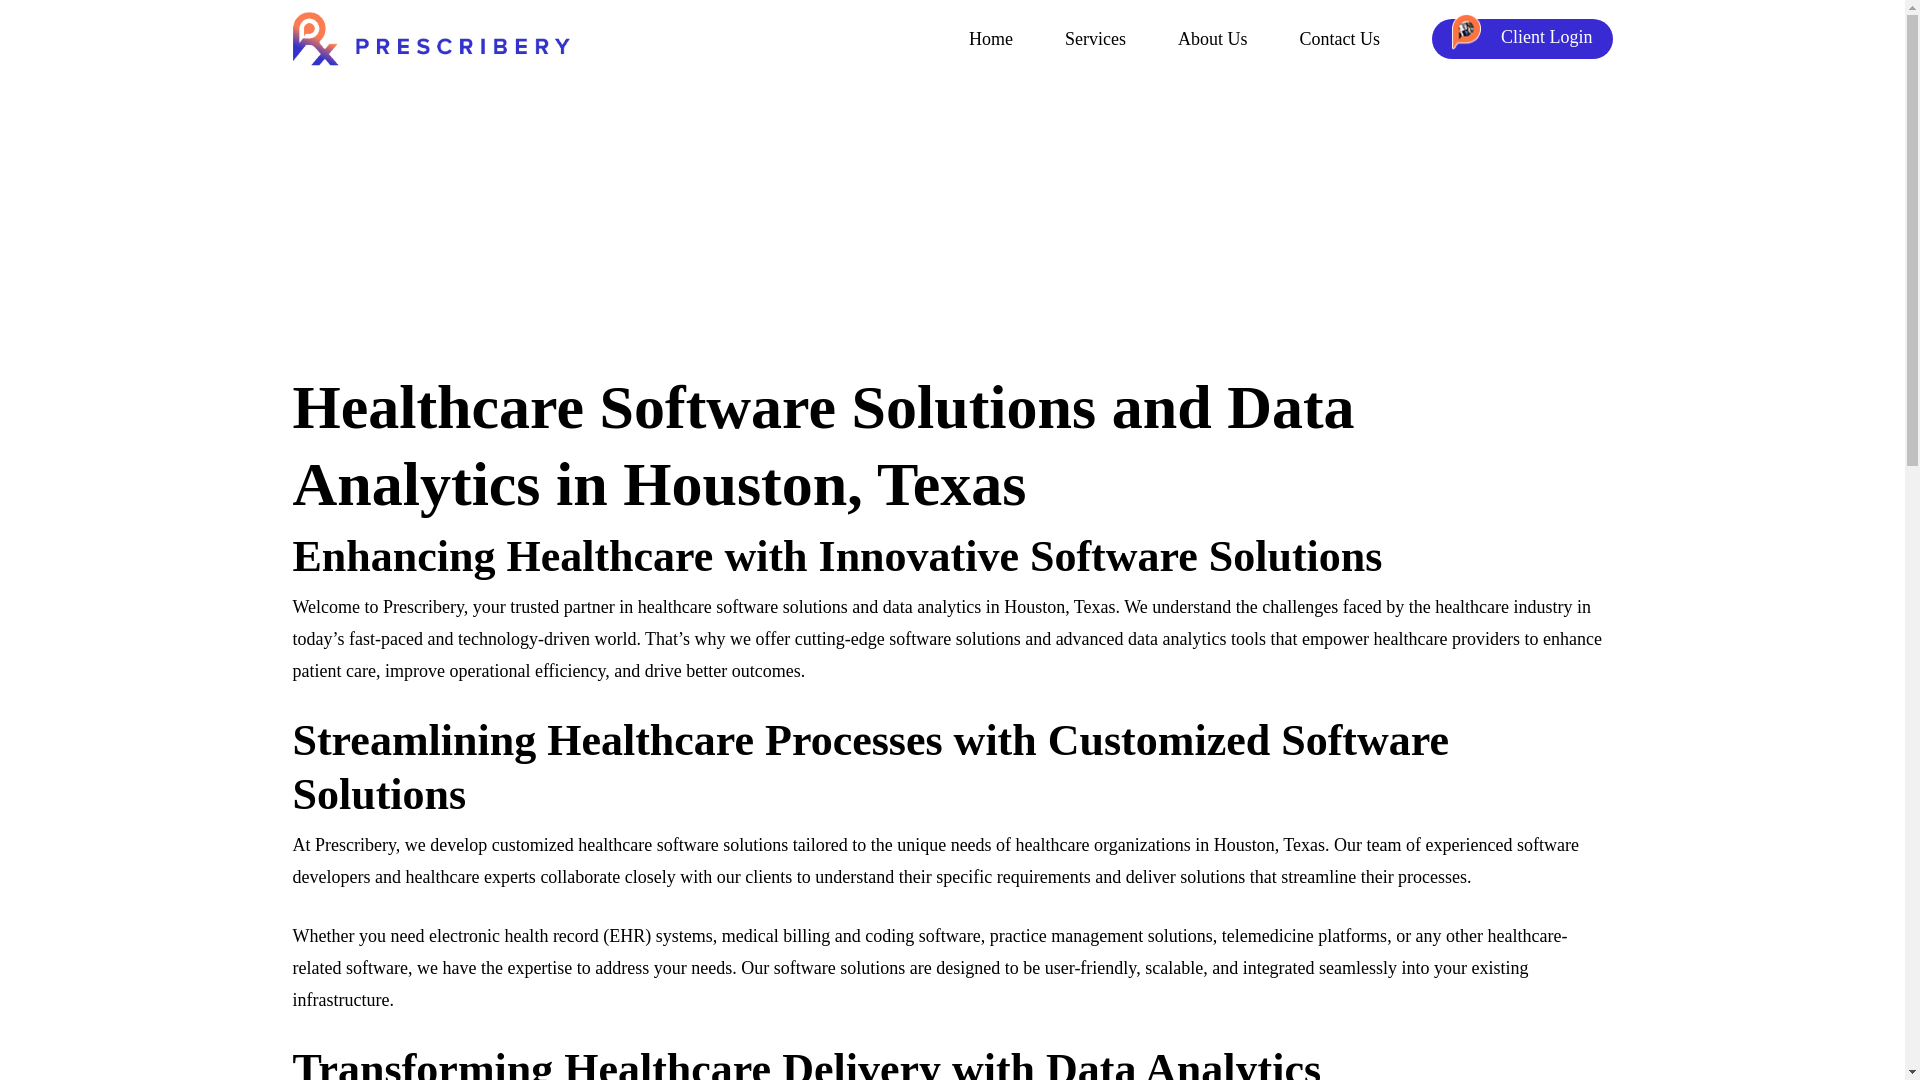 The image size is (1920, 1080). What do you see at coordinates (991, 39) in the screenshot?
I see `Home` at bounding box center [991, 39].